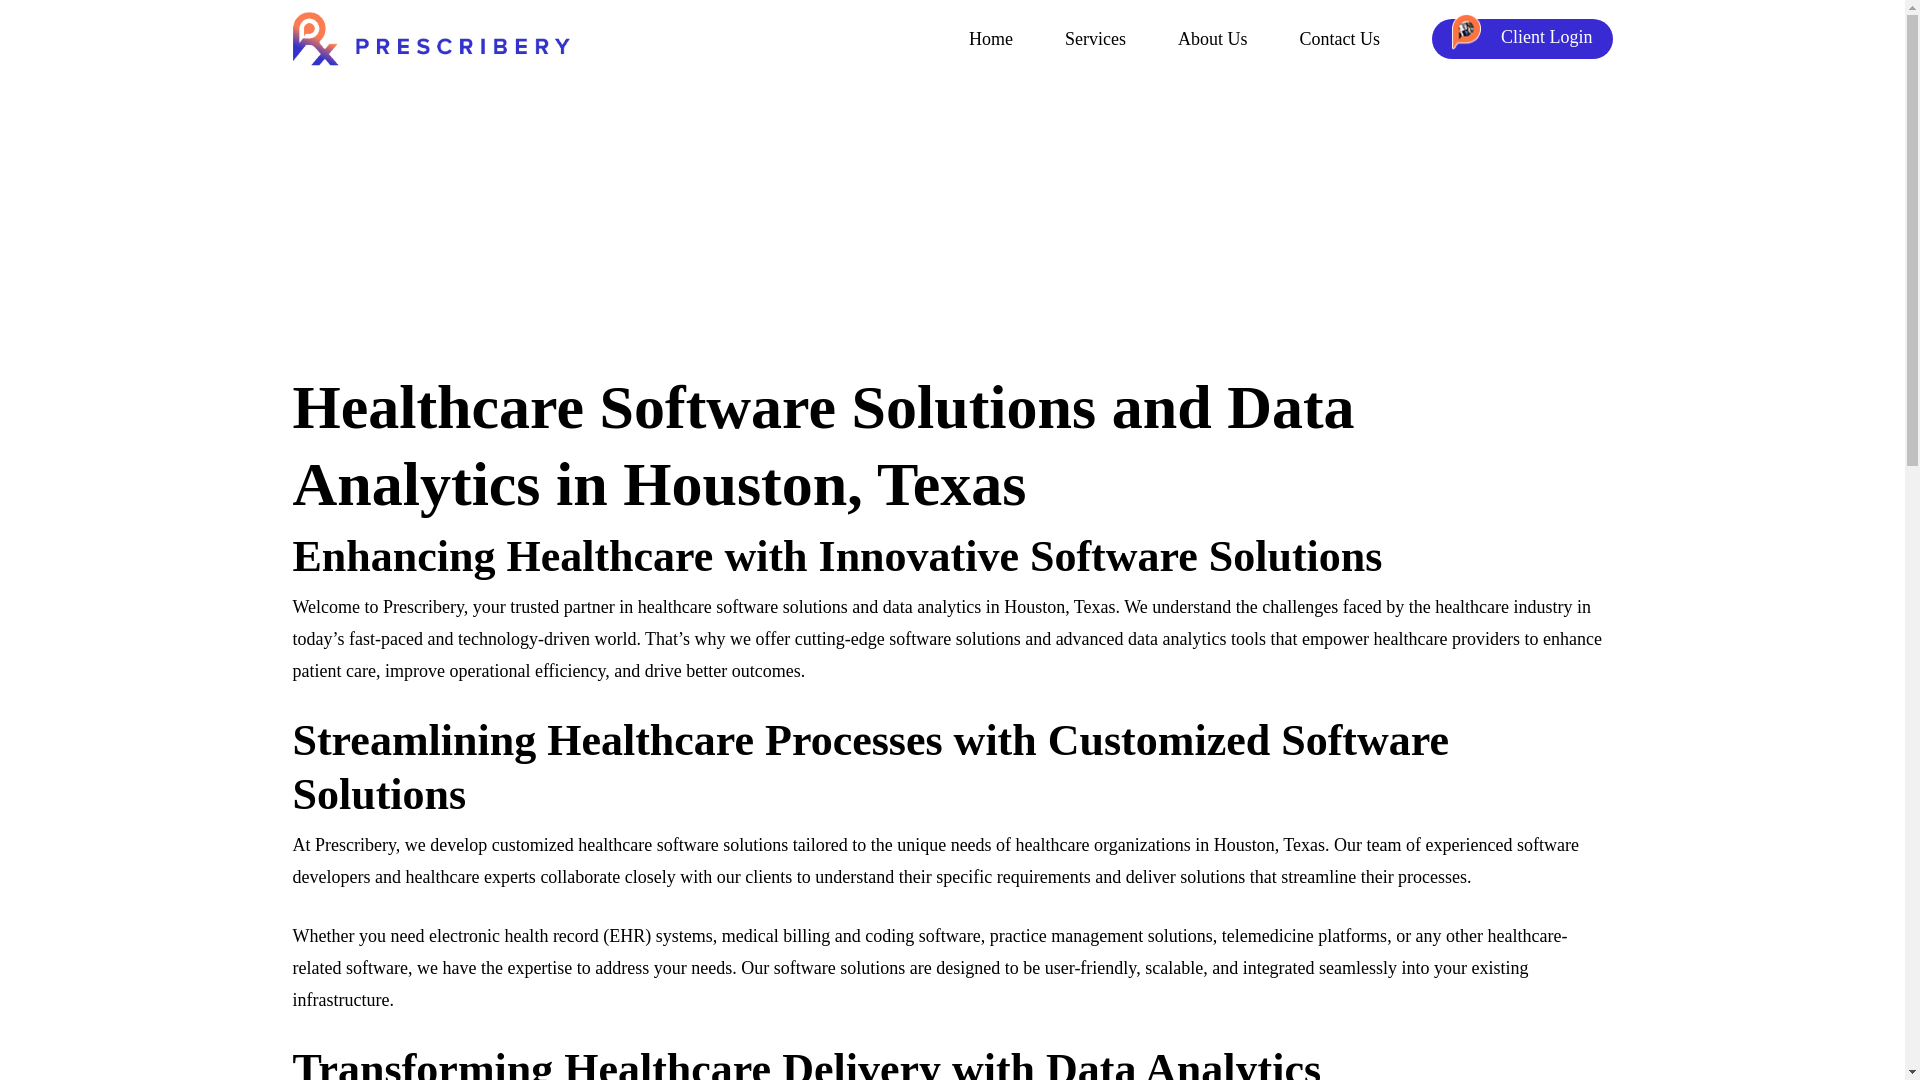 The image size is (1920, 1080). What do you see at coordinates (991, 39) in the screenshot?
I see `Home` at bounding box center [991, 39].